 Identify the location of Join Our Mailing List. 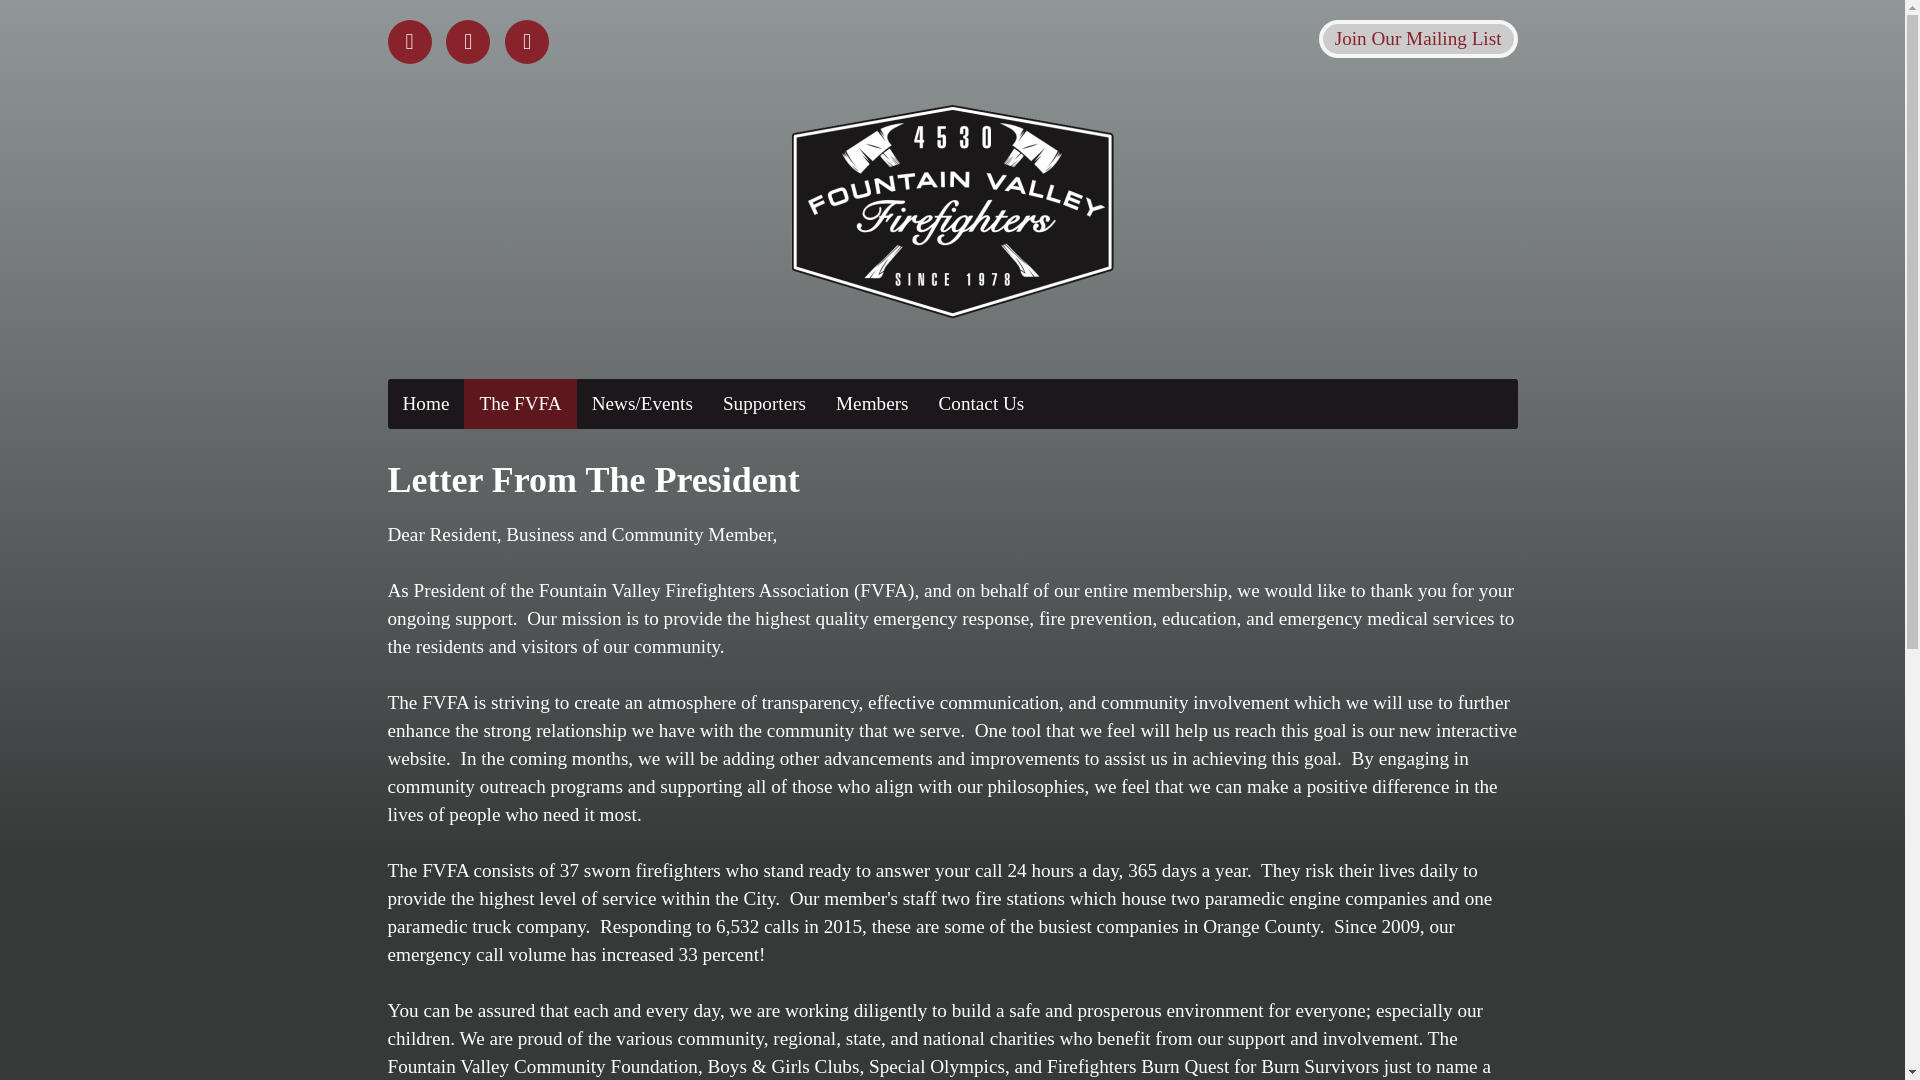
(1418, 39).